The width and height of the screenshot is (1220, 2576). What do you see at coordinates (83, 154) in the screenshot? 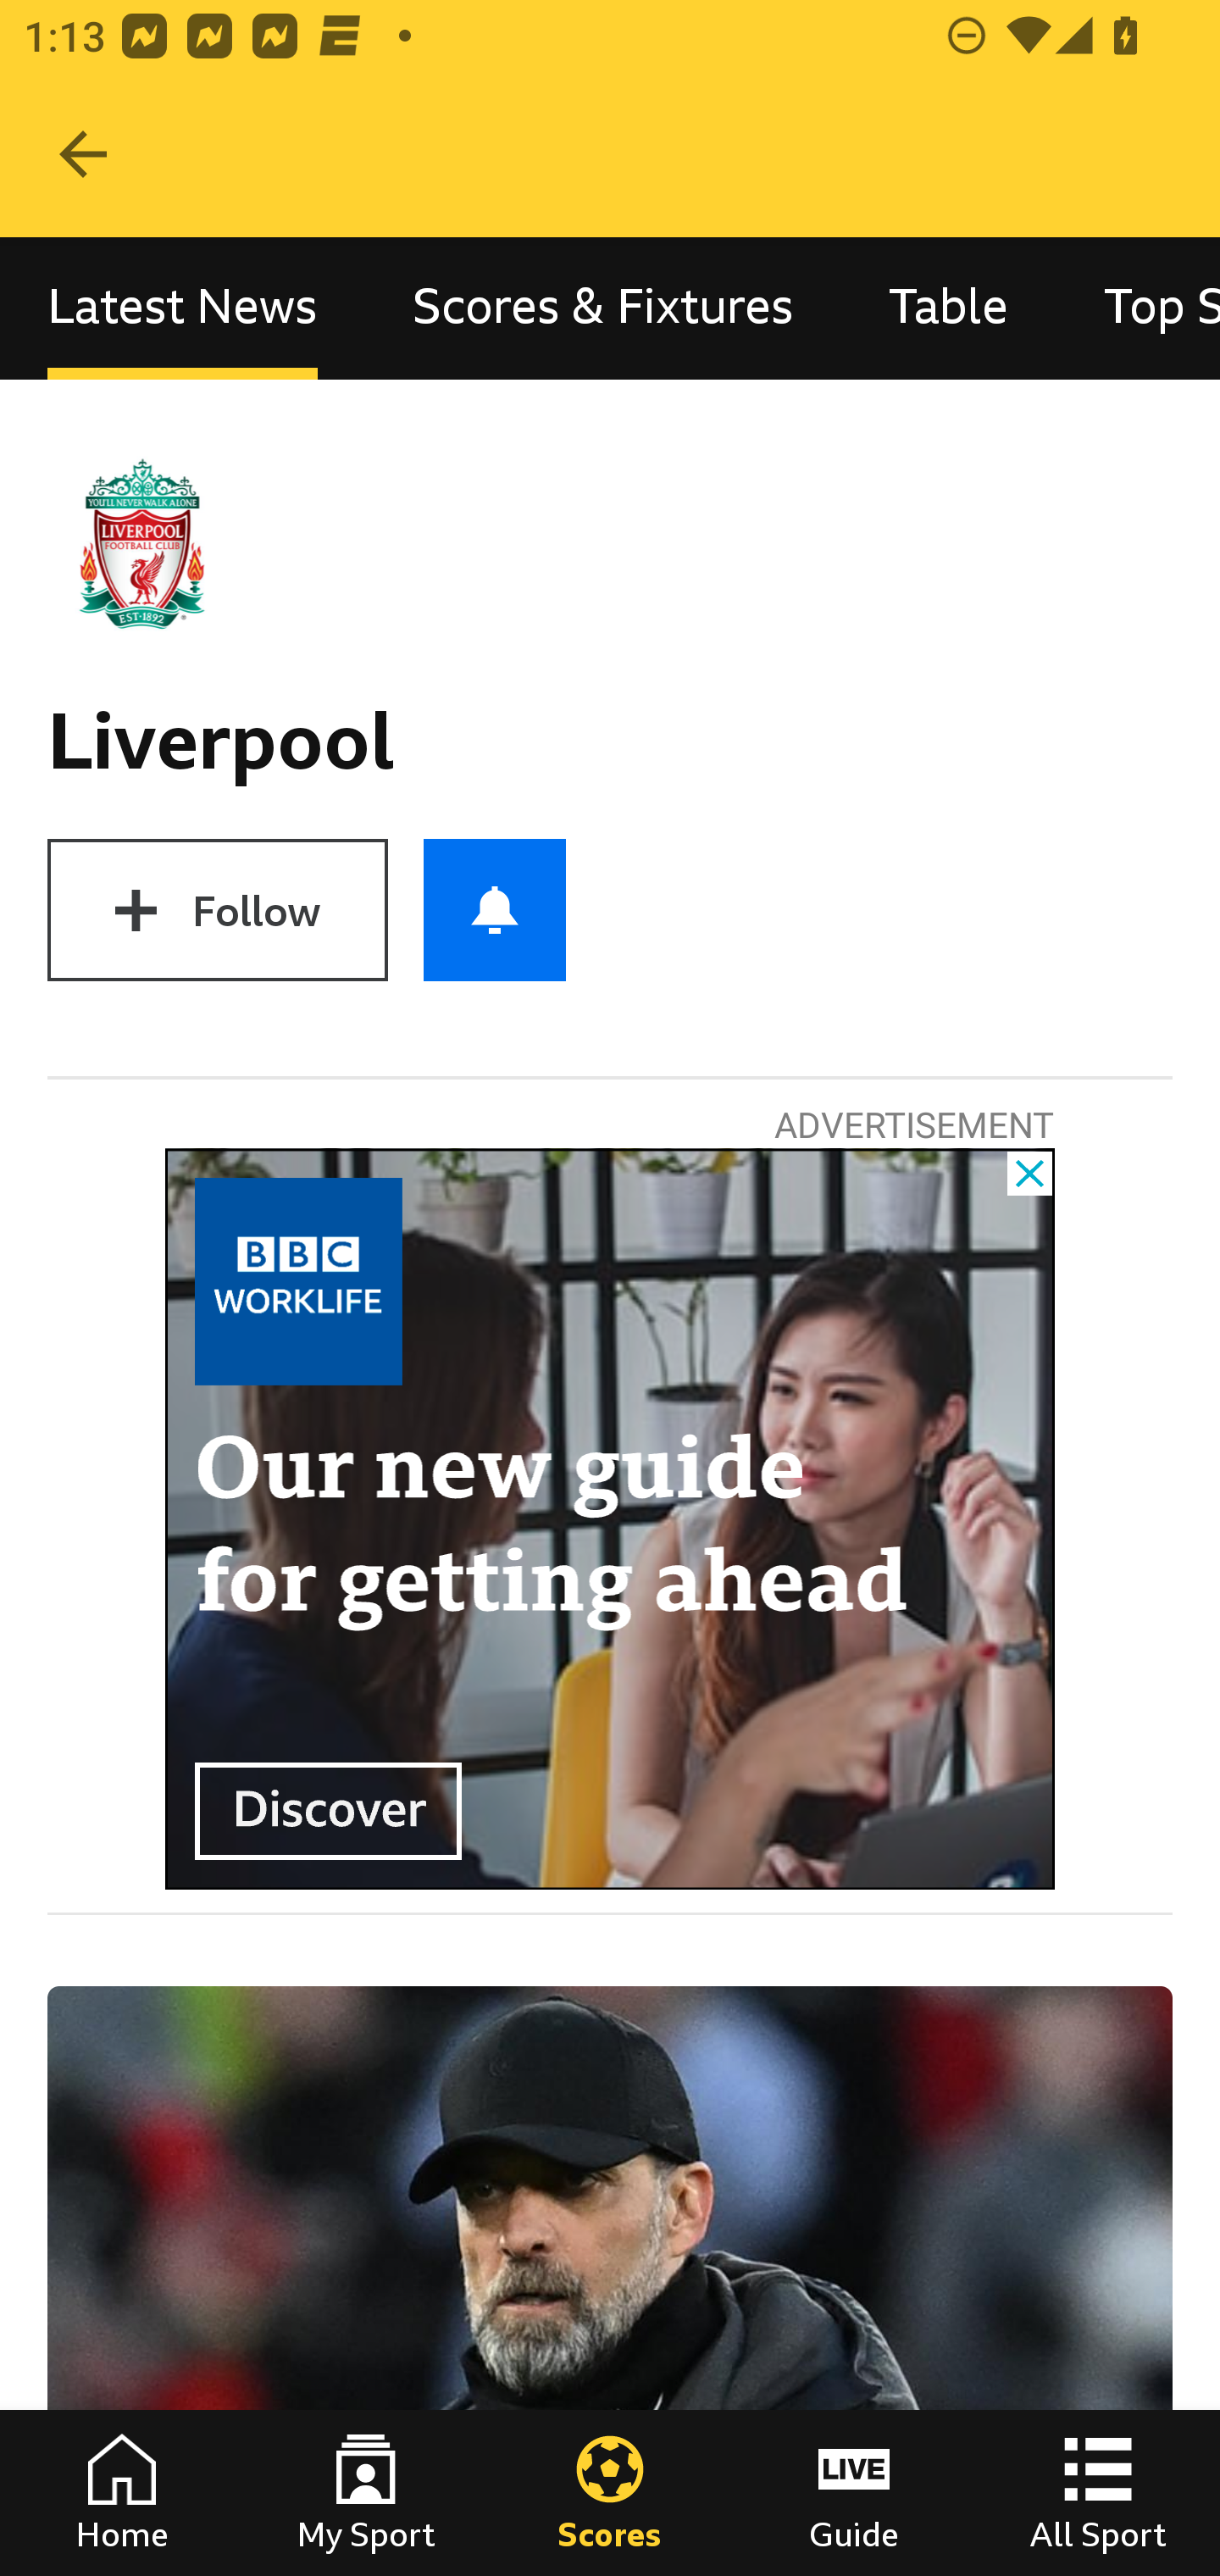
I see `Navigate up` at bounding box center [83, 154].